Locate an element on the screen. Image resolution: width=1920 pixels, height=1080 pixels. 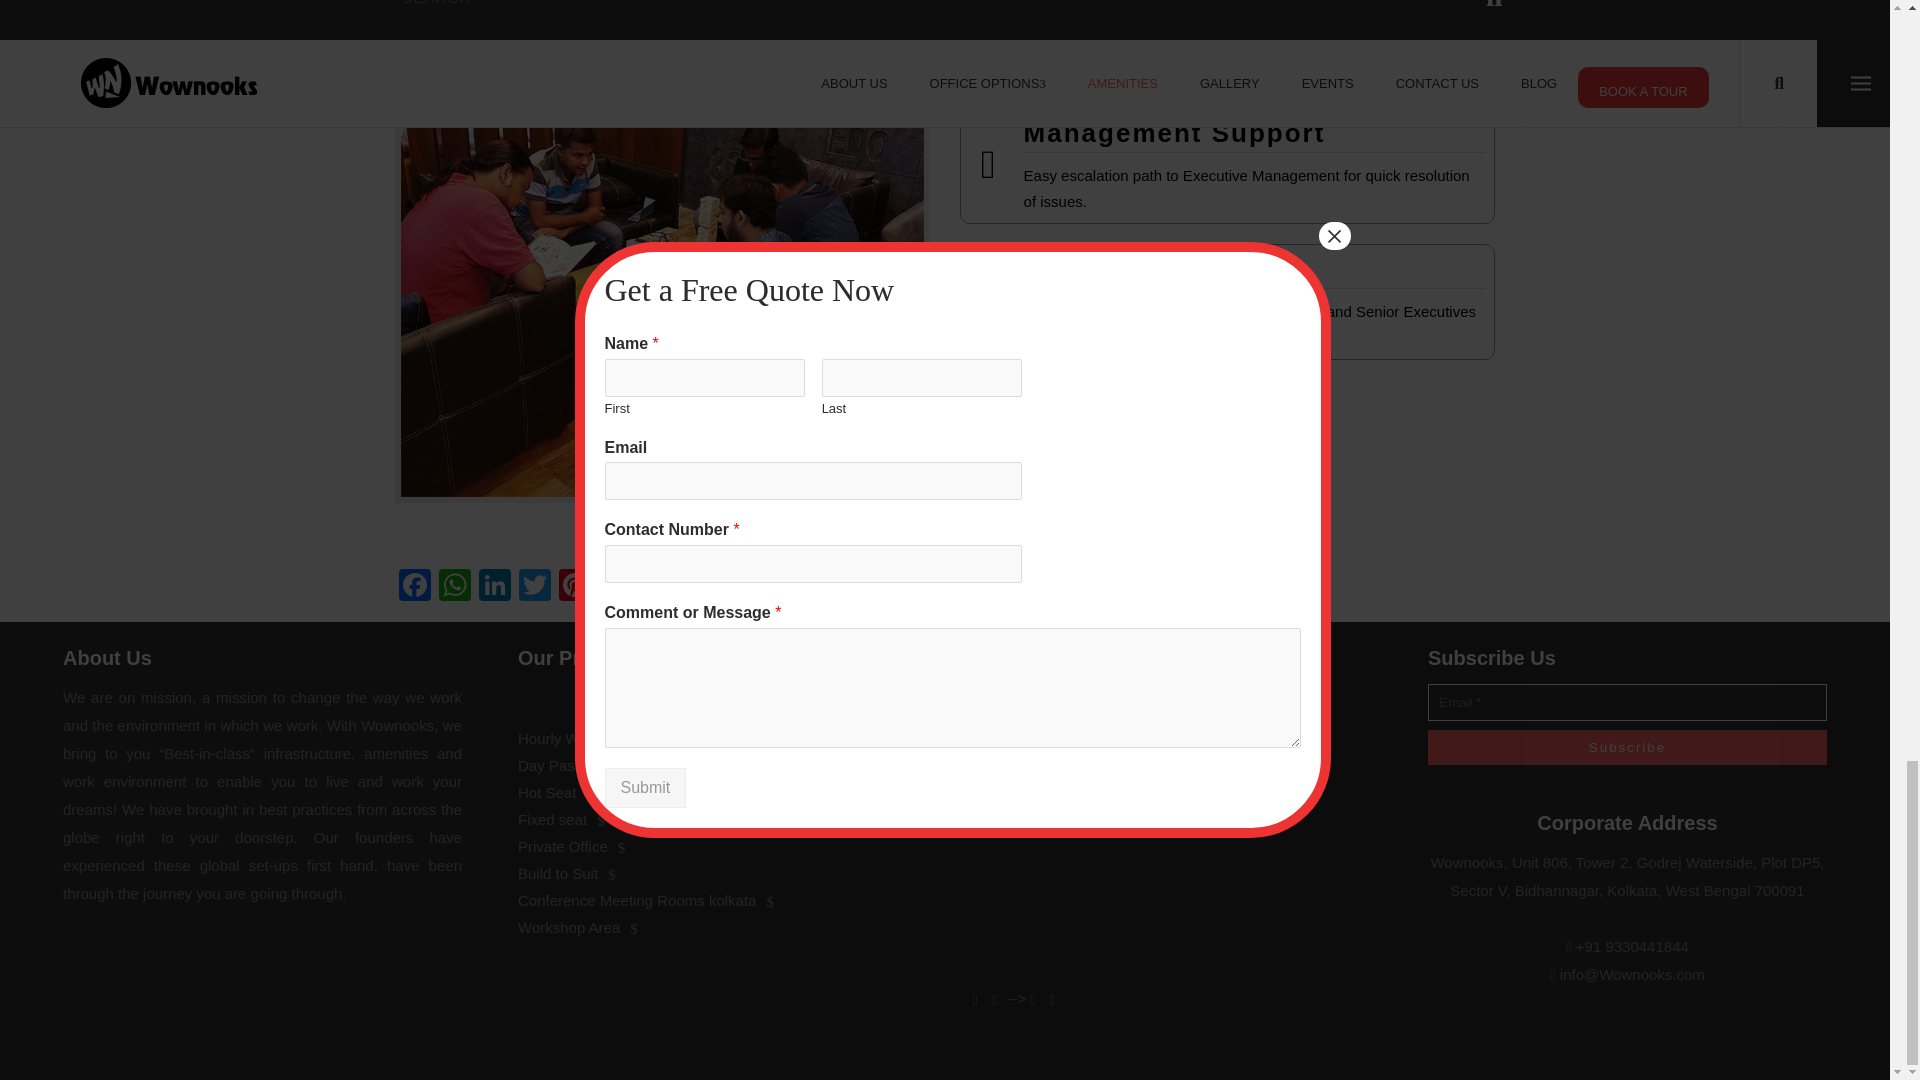
Subscribe is located at coordinates (1628, 747).